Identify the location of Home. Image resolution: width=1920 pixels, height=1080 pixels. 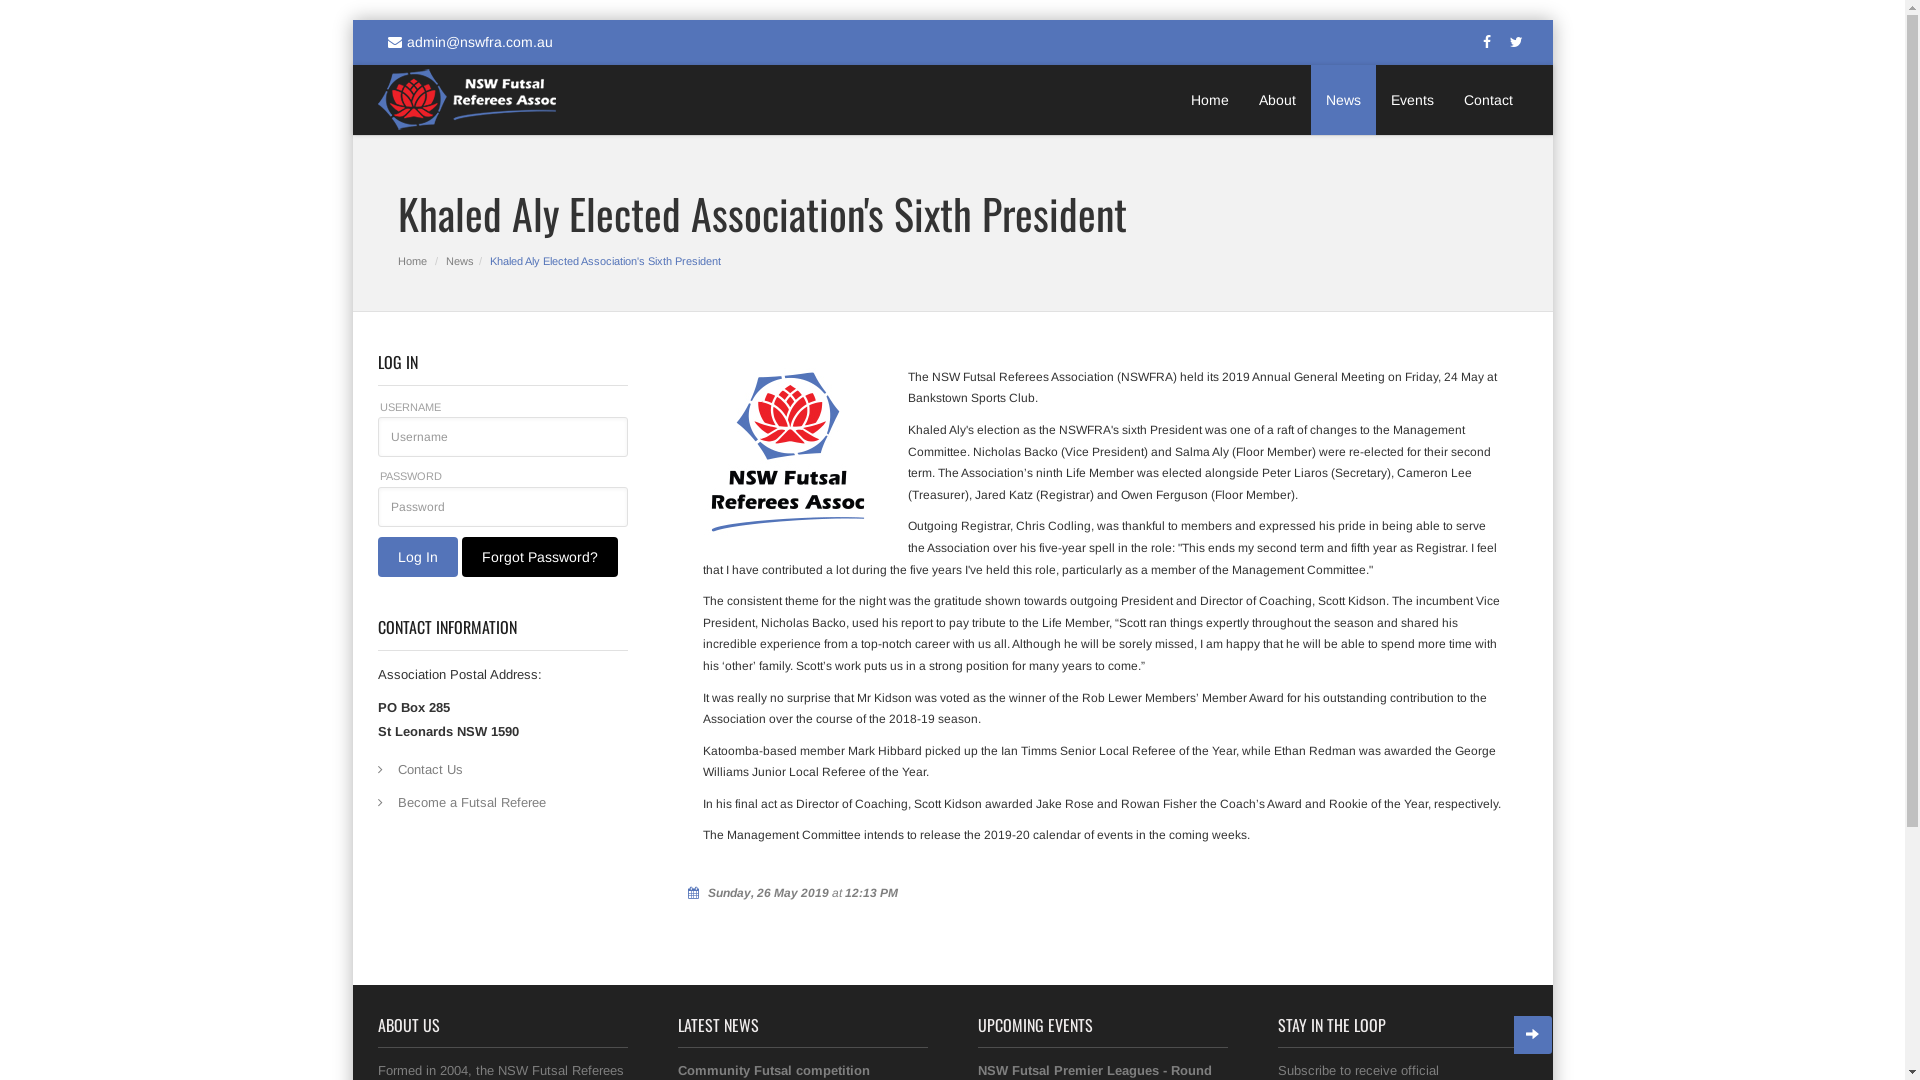
(412, 261).